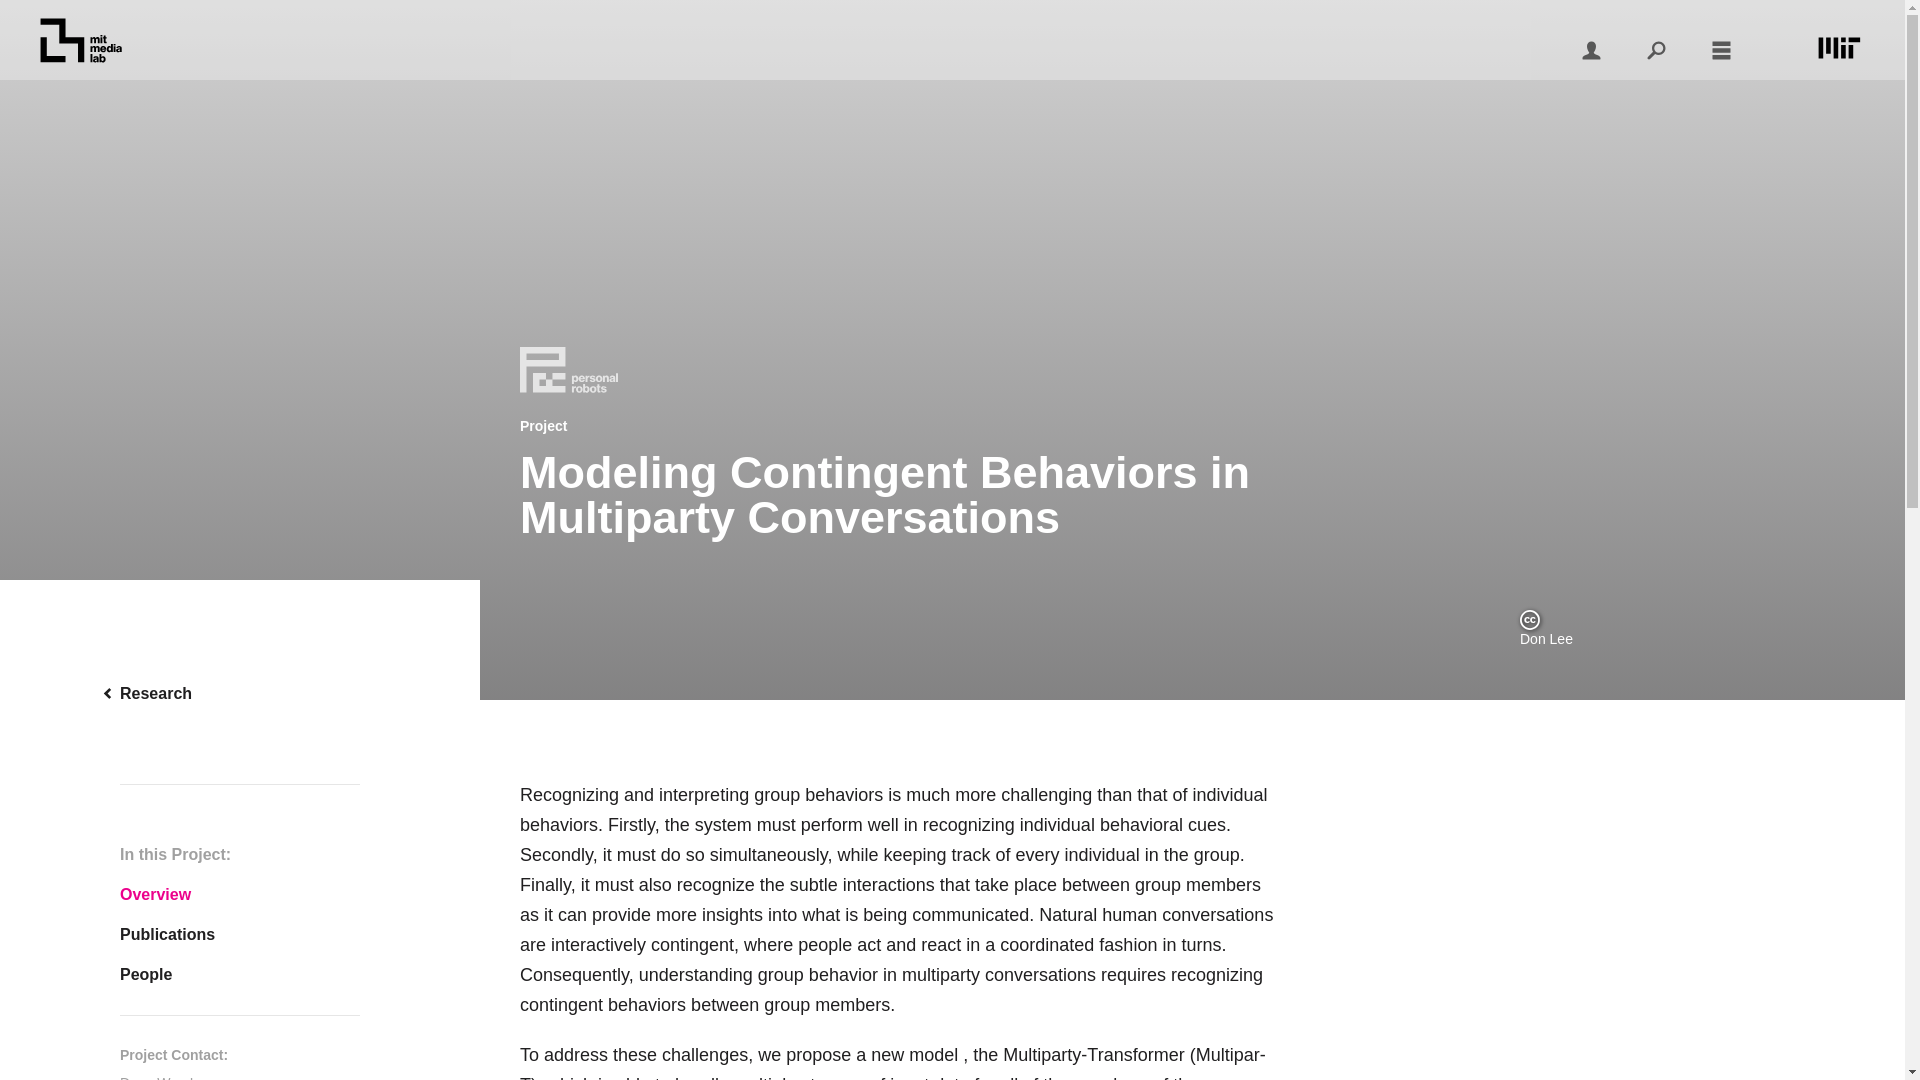  I want to click on Publications, so click(240, 934).